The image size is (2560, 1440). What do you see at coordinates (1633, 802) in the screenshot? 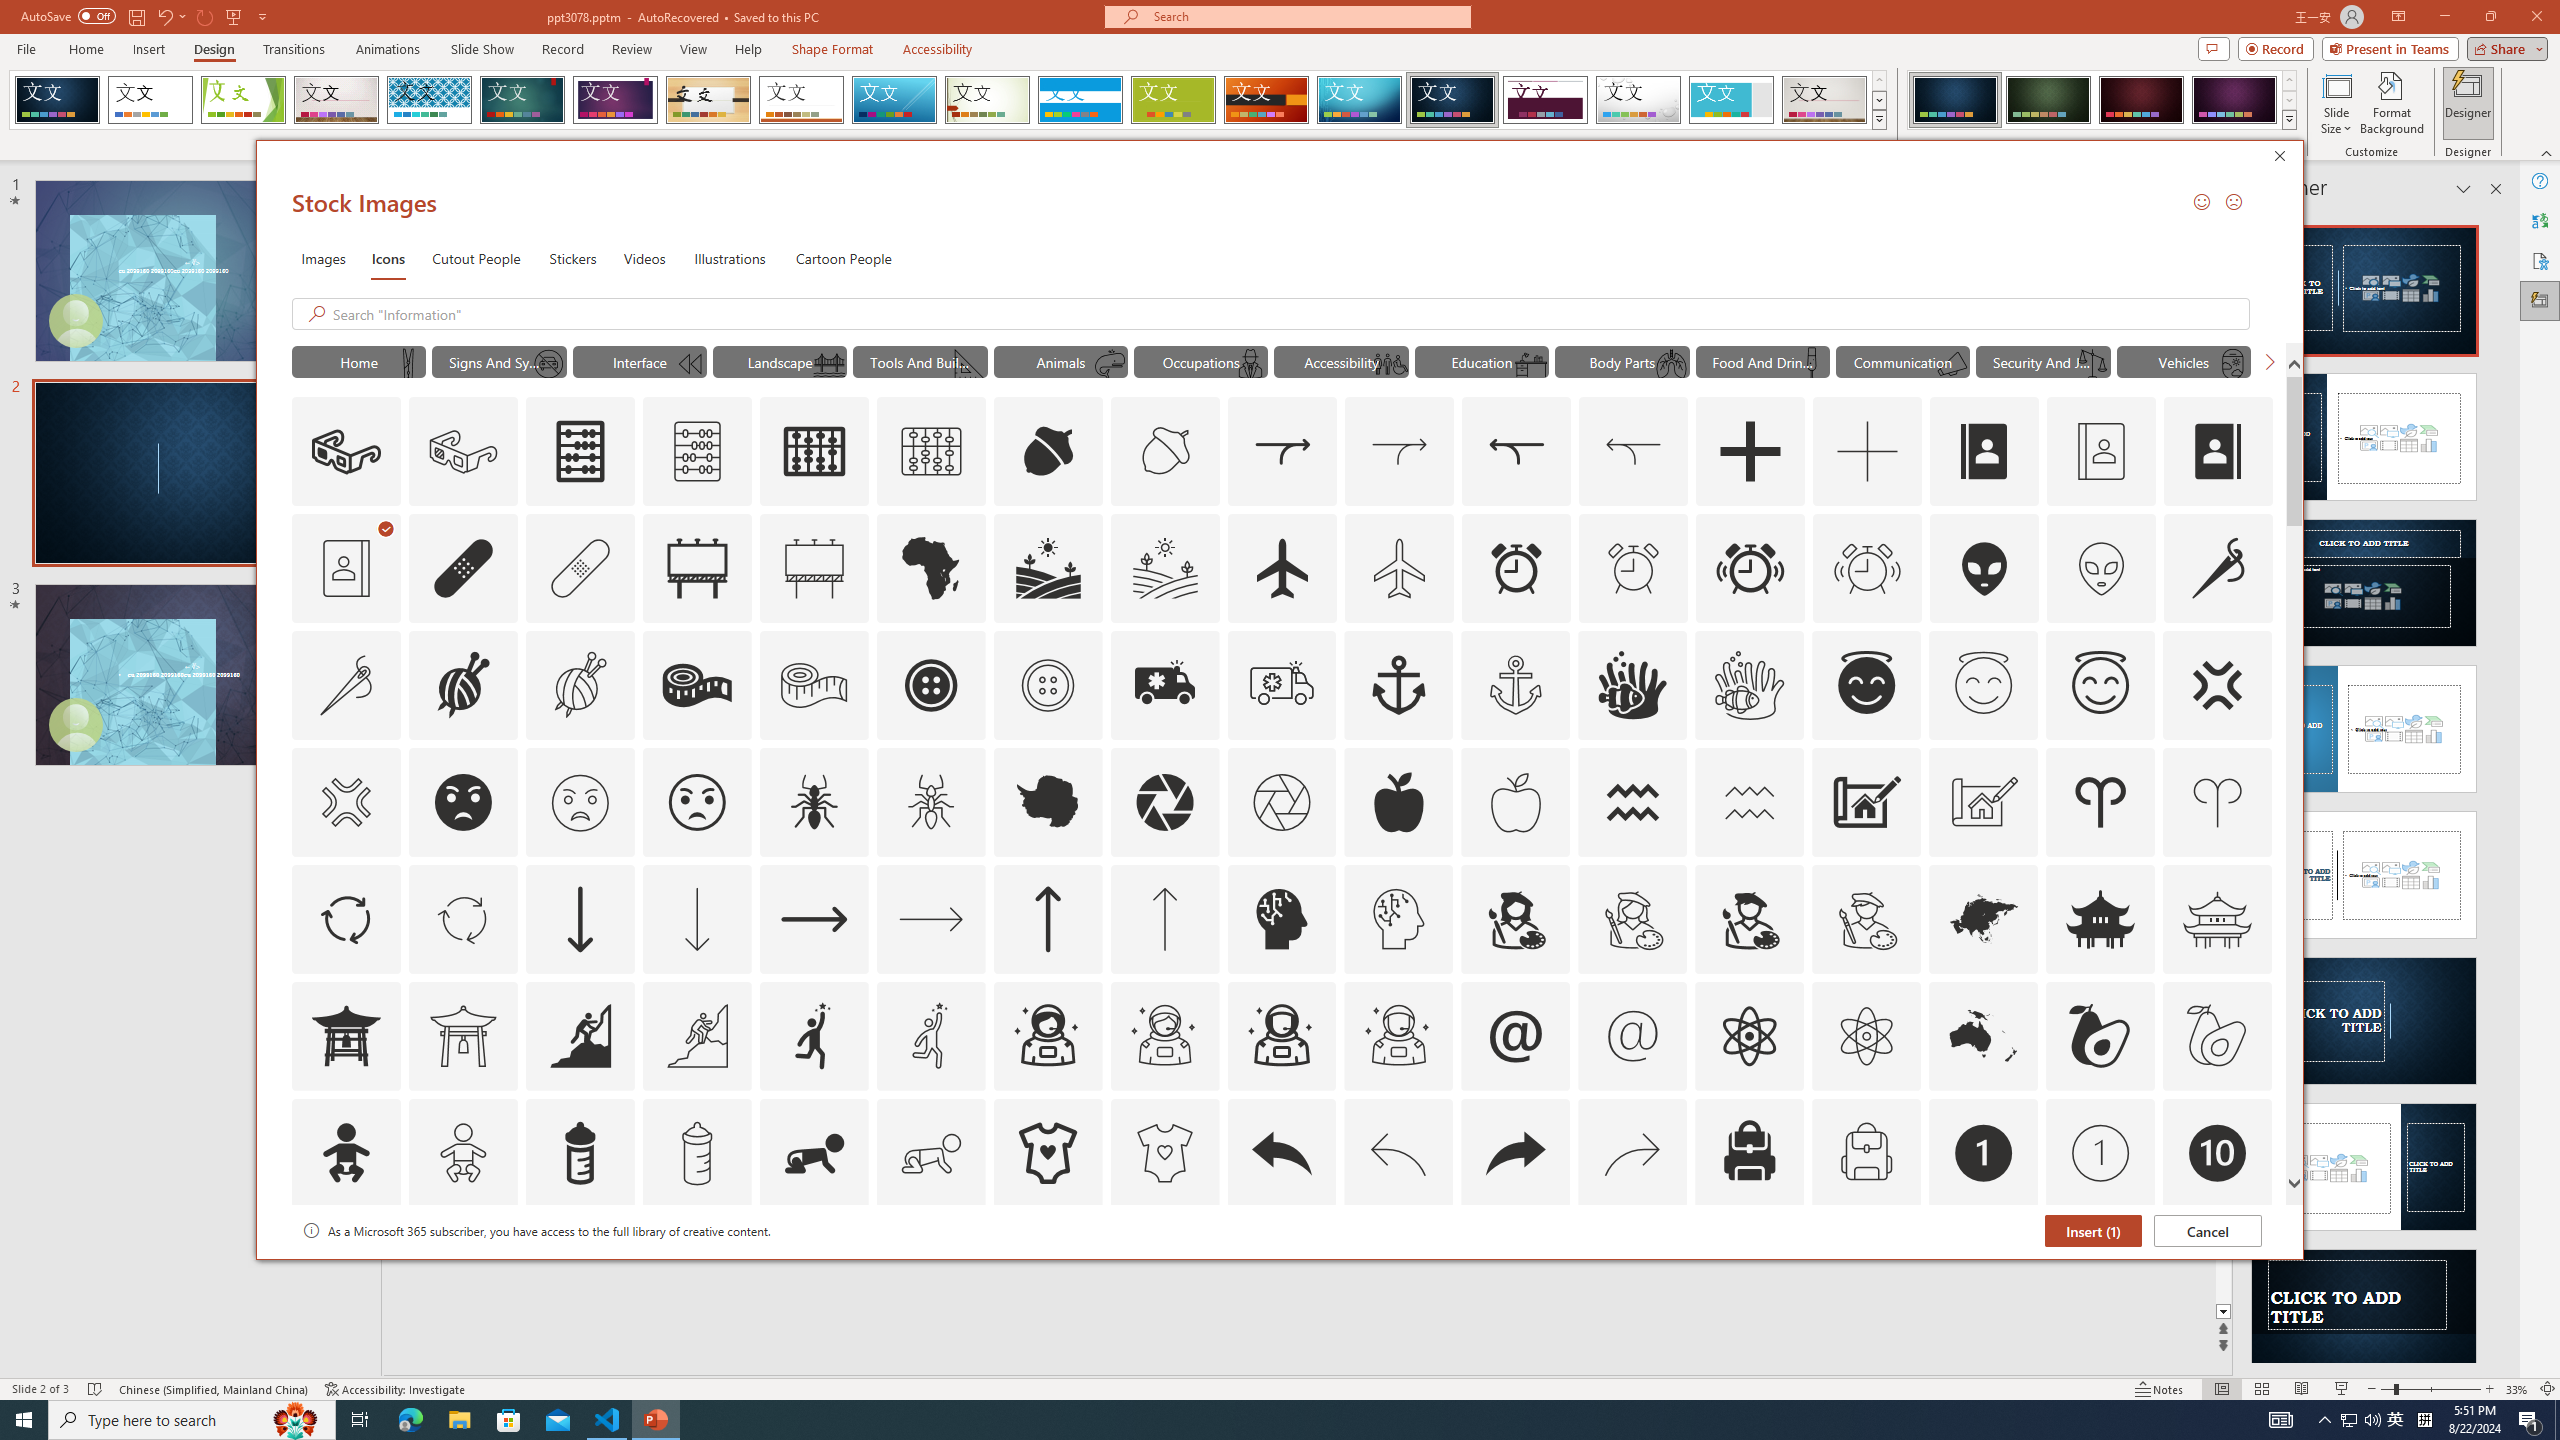
I see `AutomationID: Icons_Aquarius` at bounding box center [1633, 802].